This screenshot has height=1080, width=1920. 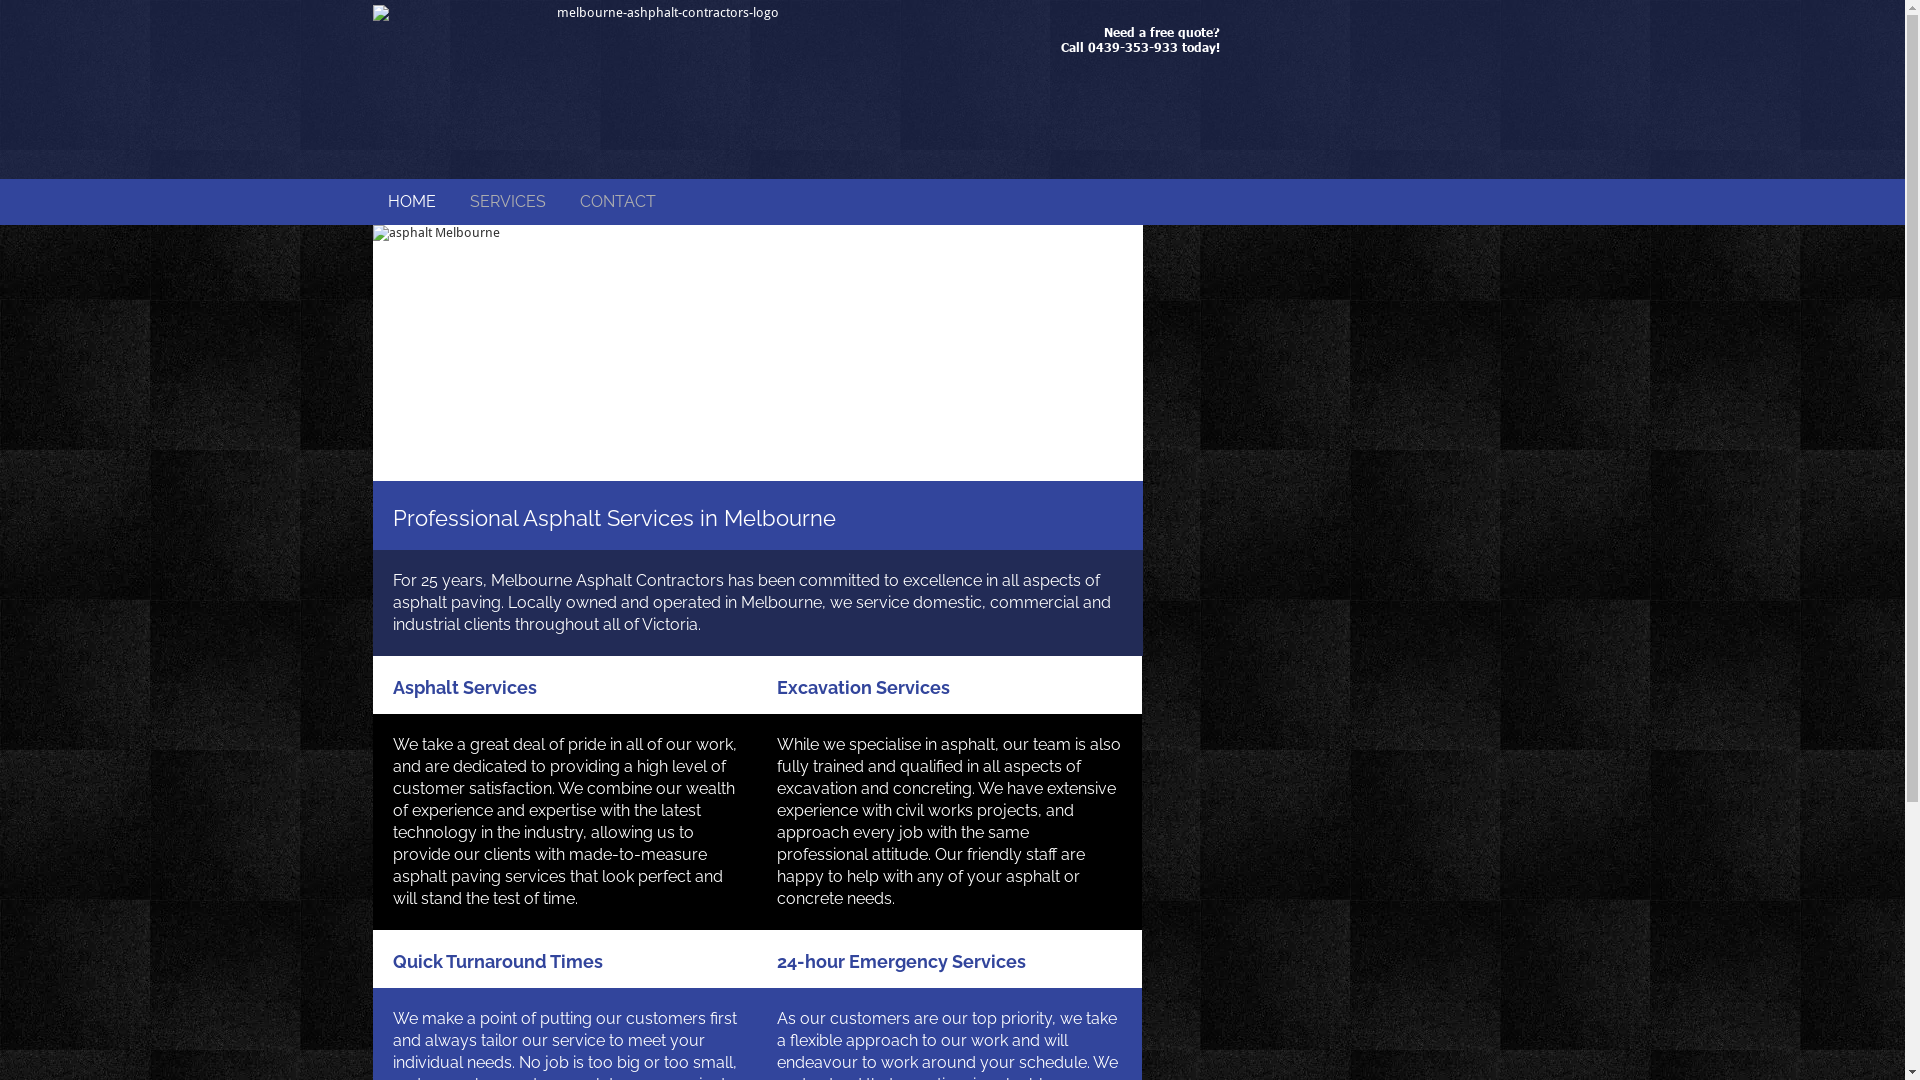 What do you see at coordinates (660, 90) in the screenshot?
I see `melbourne-ashphalt-contractors-logo` at bounding box center [660, 90].